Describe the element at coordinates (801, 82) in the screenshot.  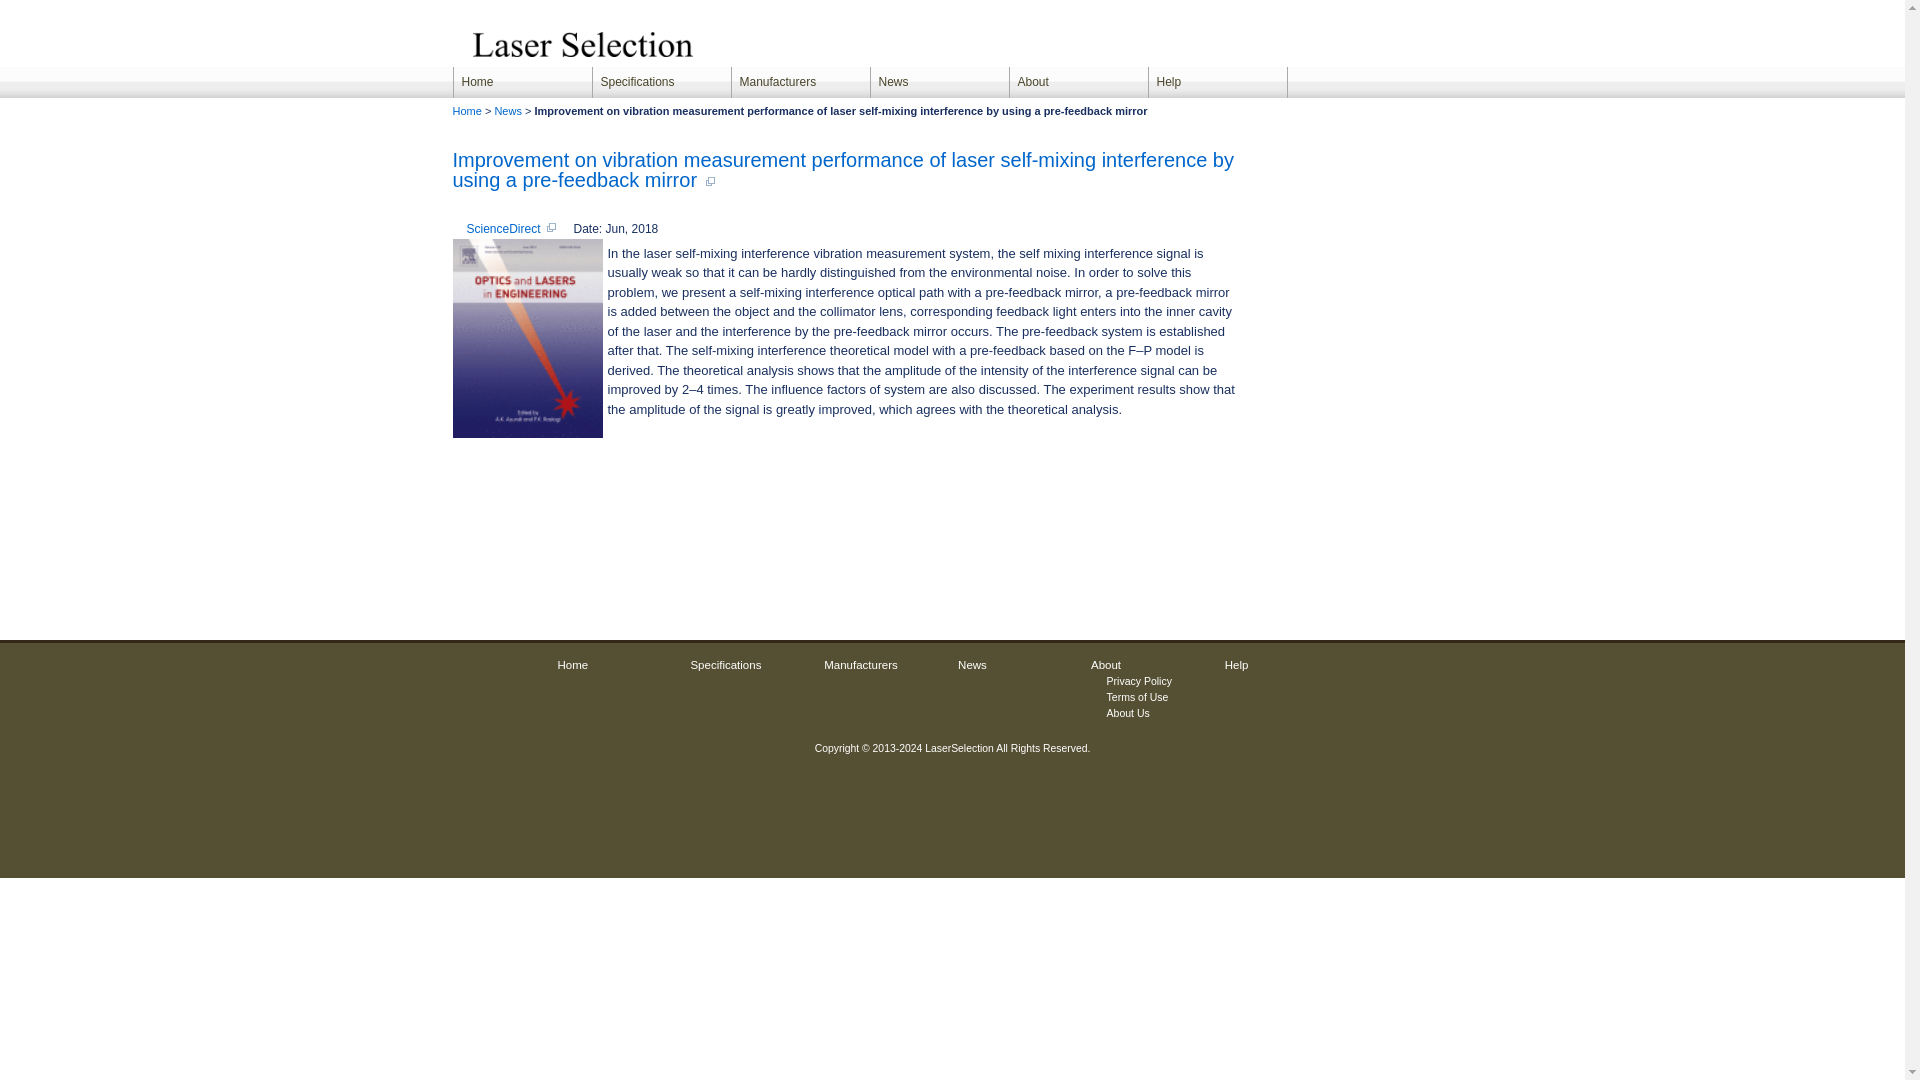
I see `Manufacturers` at that location.